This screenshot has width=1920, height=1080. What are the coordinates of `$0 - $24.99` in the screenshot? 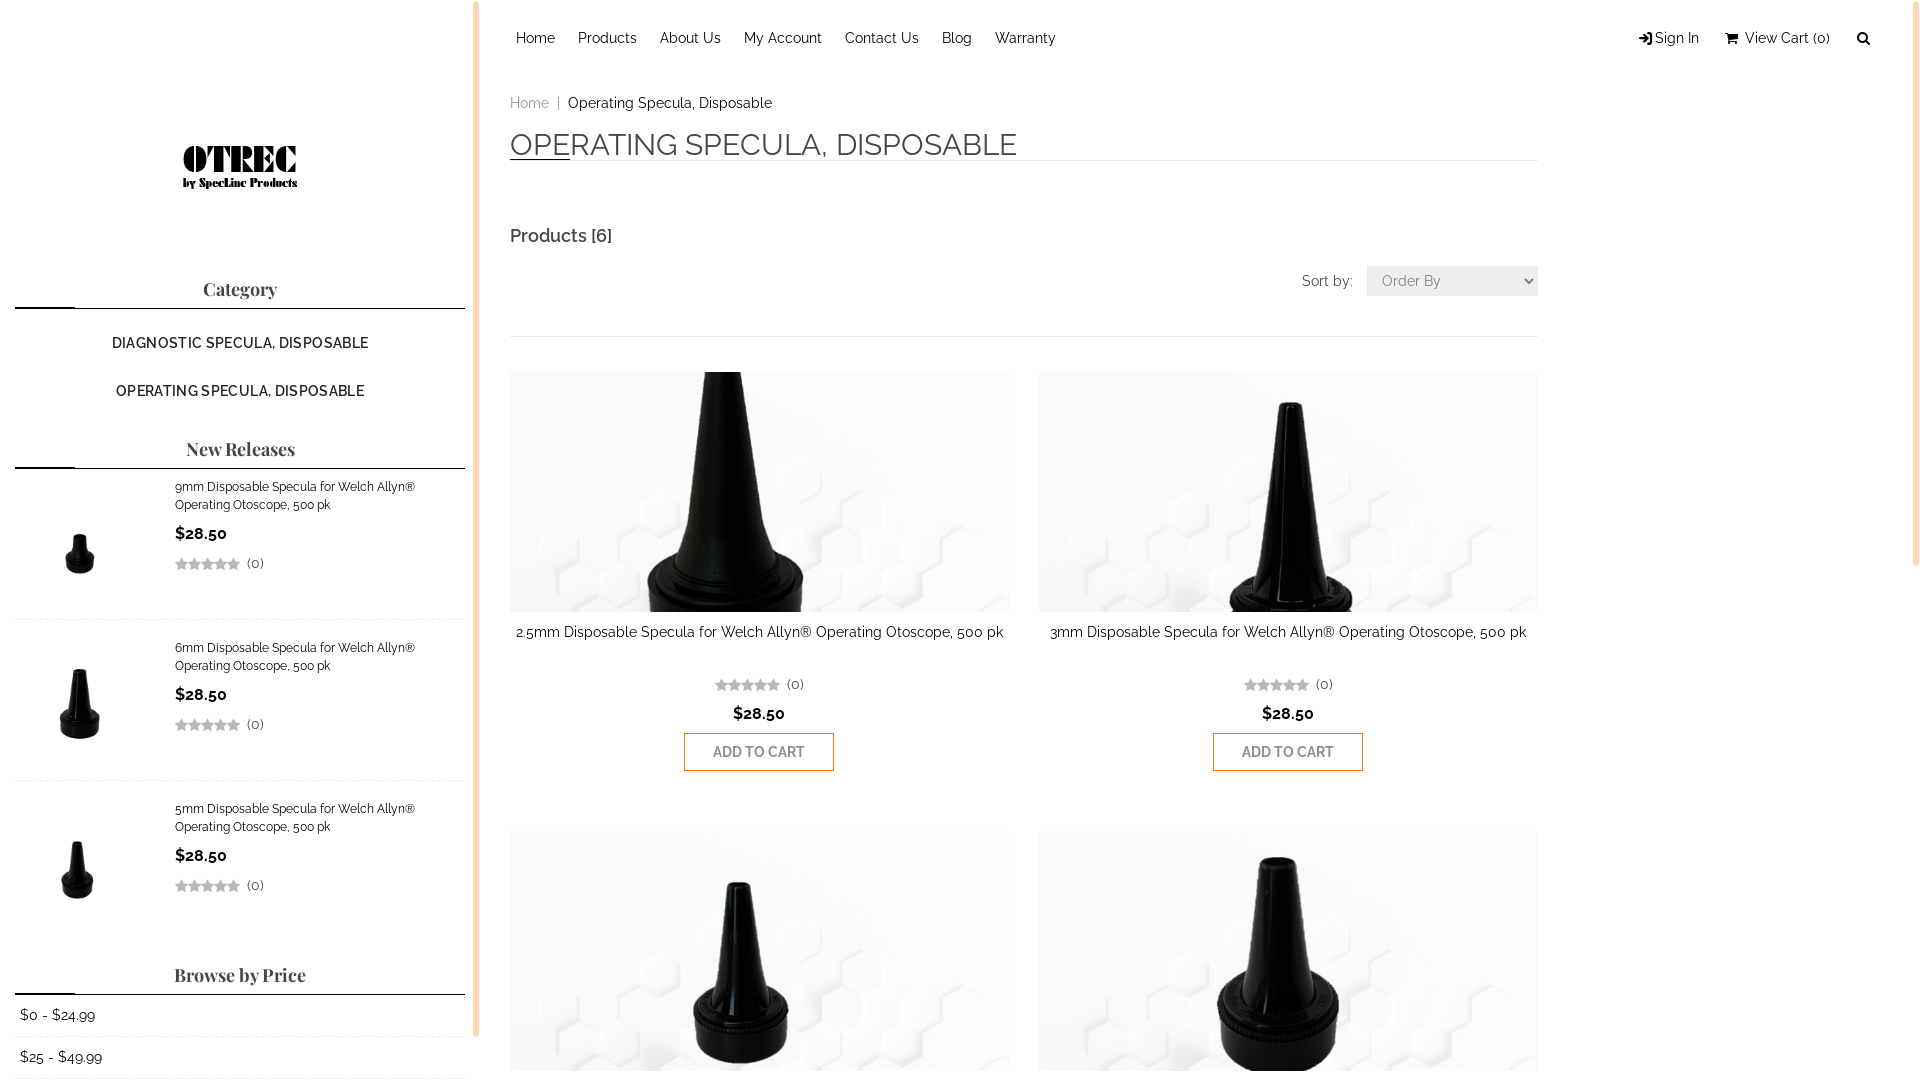 It's located at (58, 1015).